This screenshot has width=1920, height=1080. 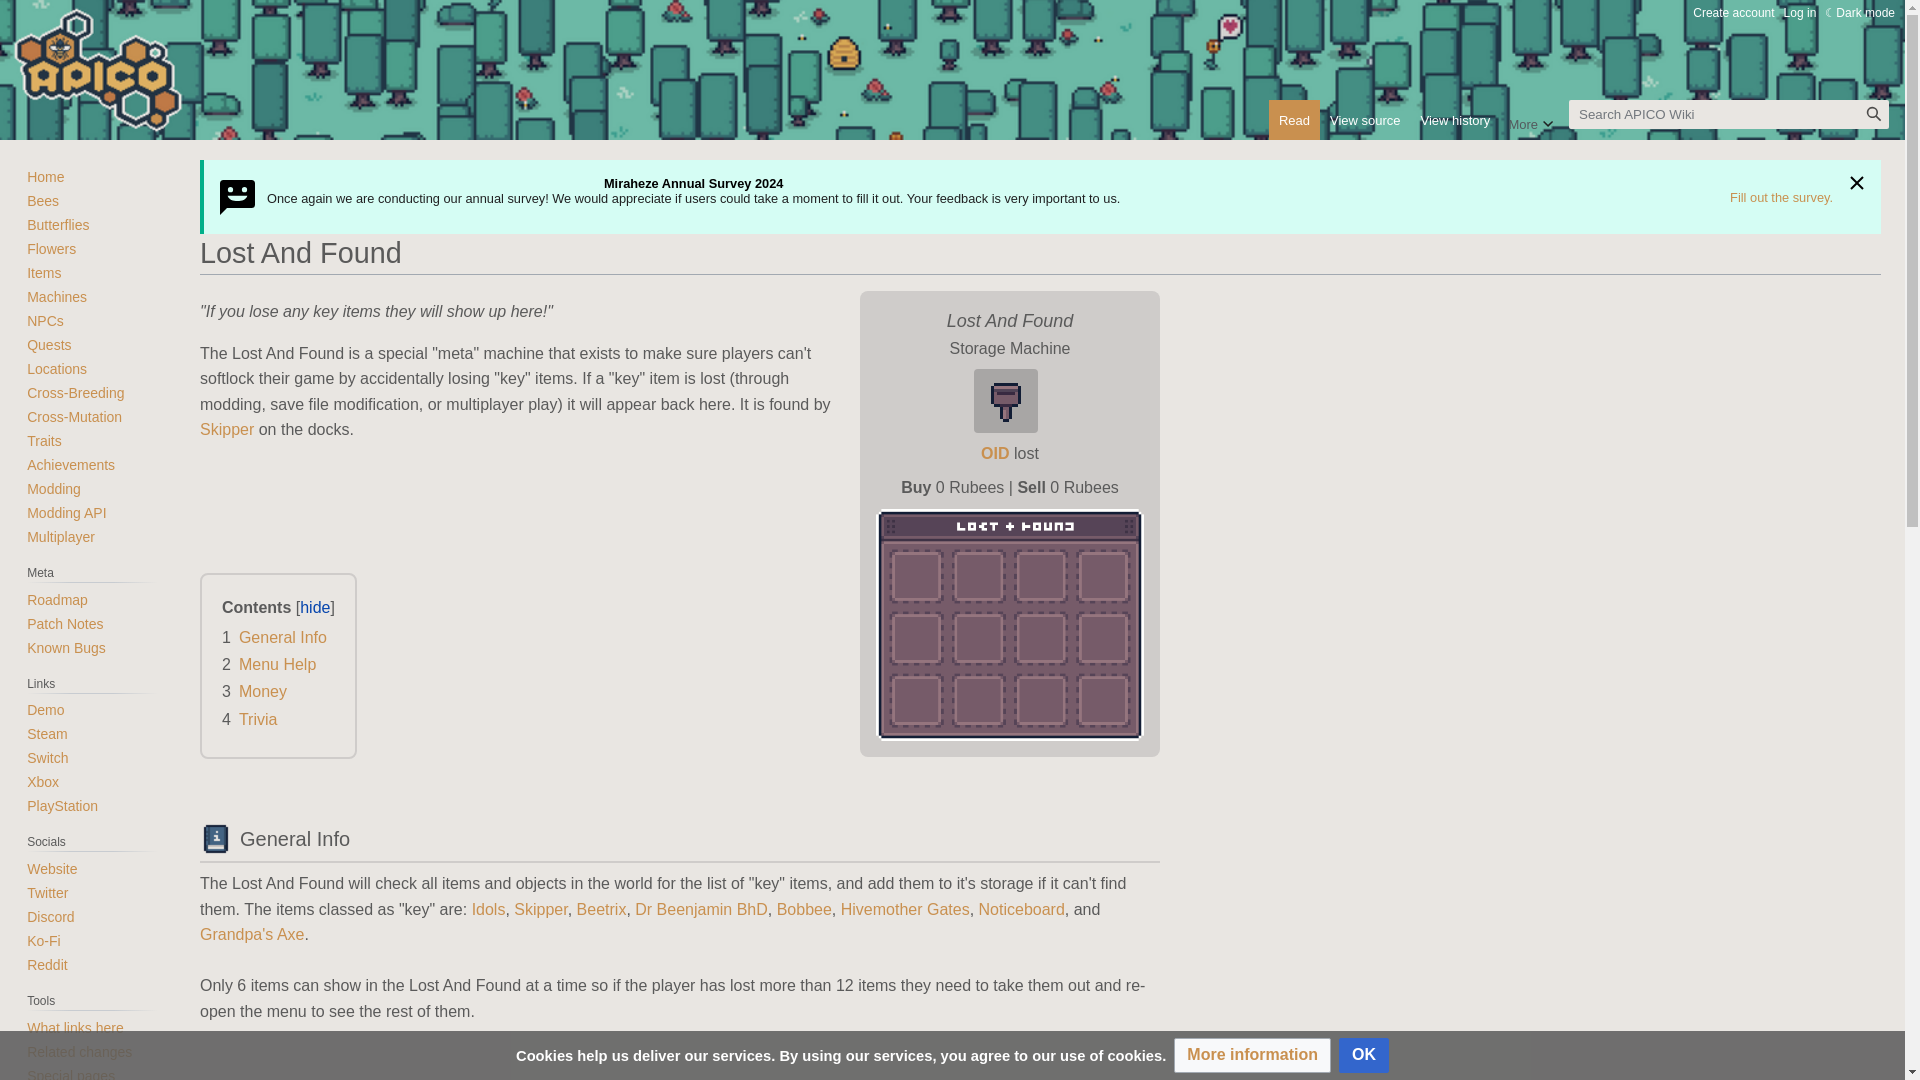 I want to click on Search, so click(x=1874, y=114).